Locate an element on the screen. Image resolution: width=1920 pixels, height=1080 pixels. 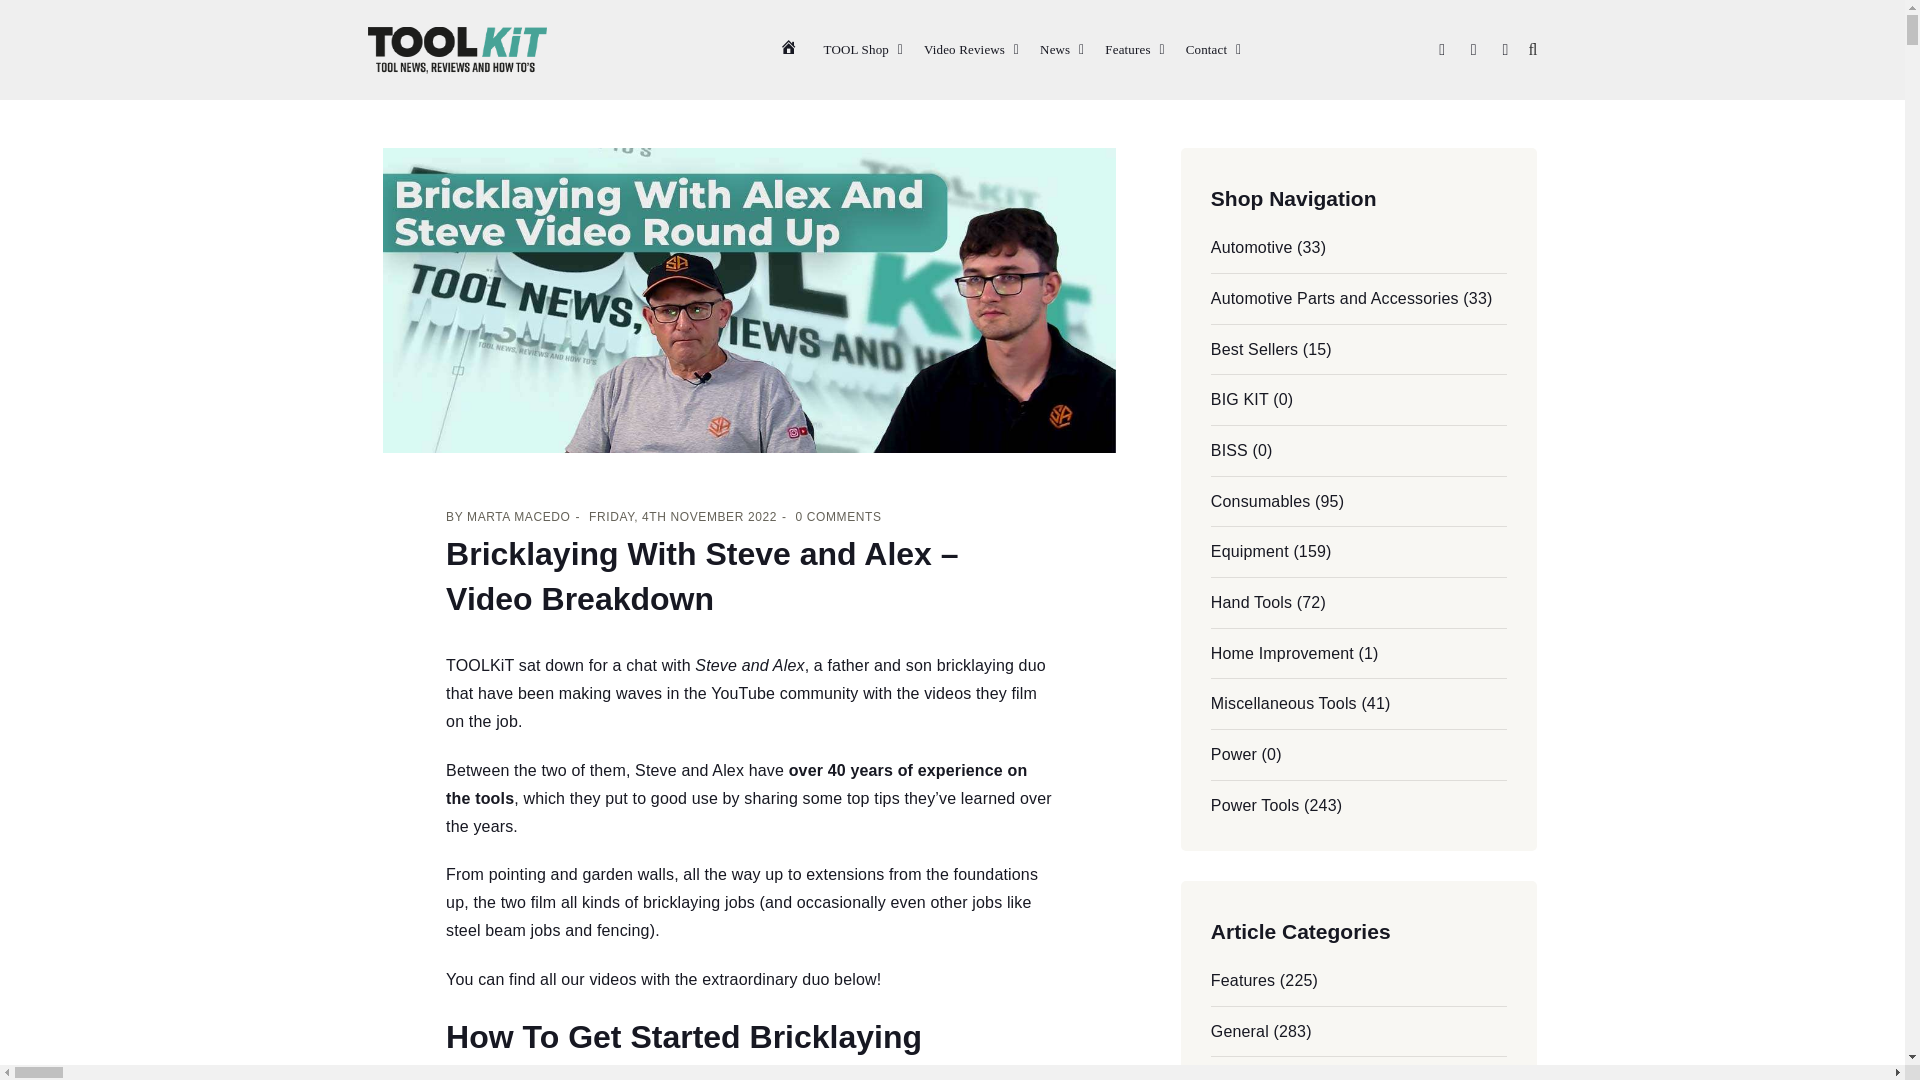
News is located at coordinates (1062, 50).